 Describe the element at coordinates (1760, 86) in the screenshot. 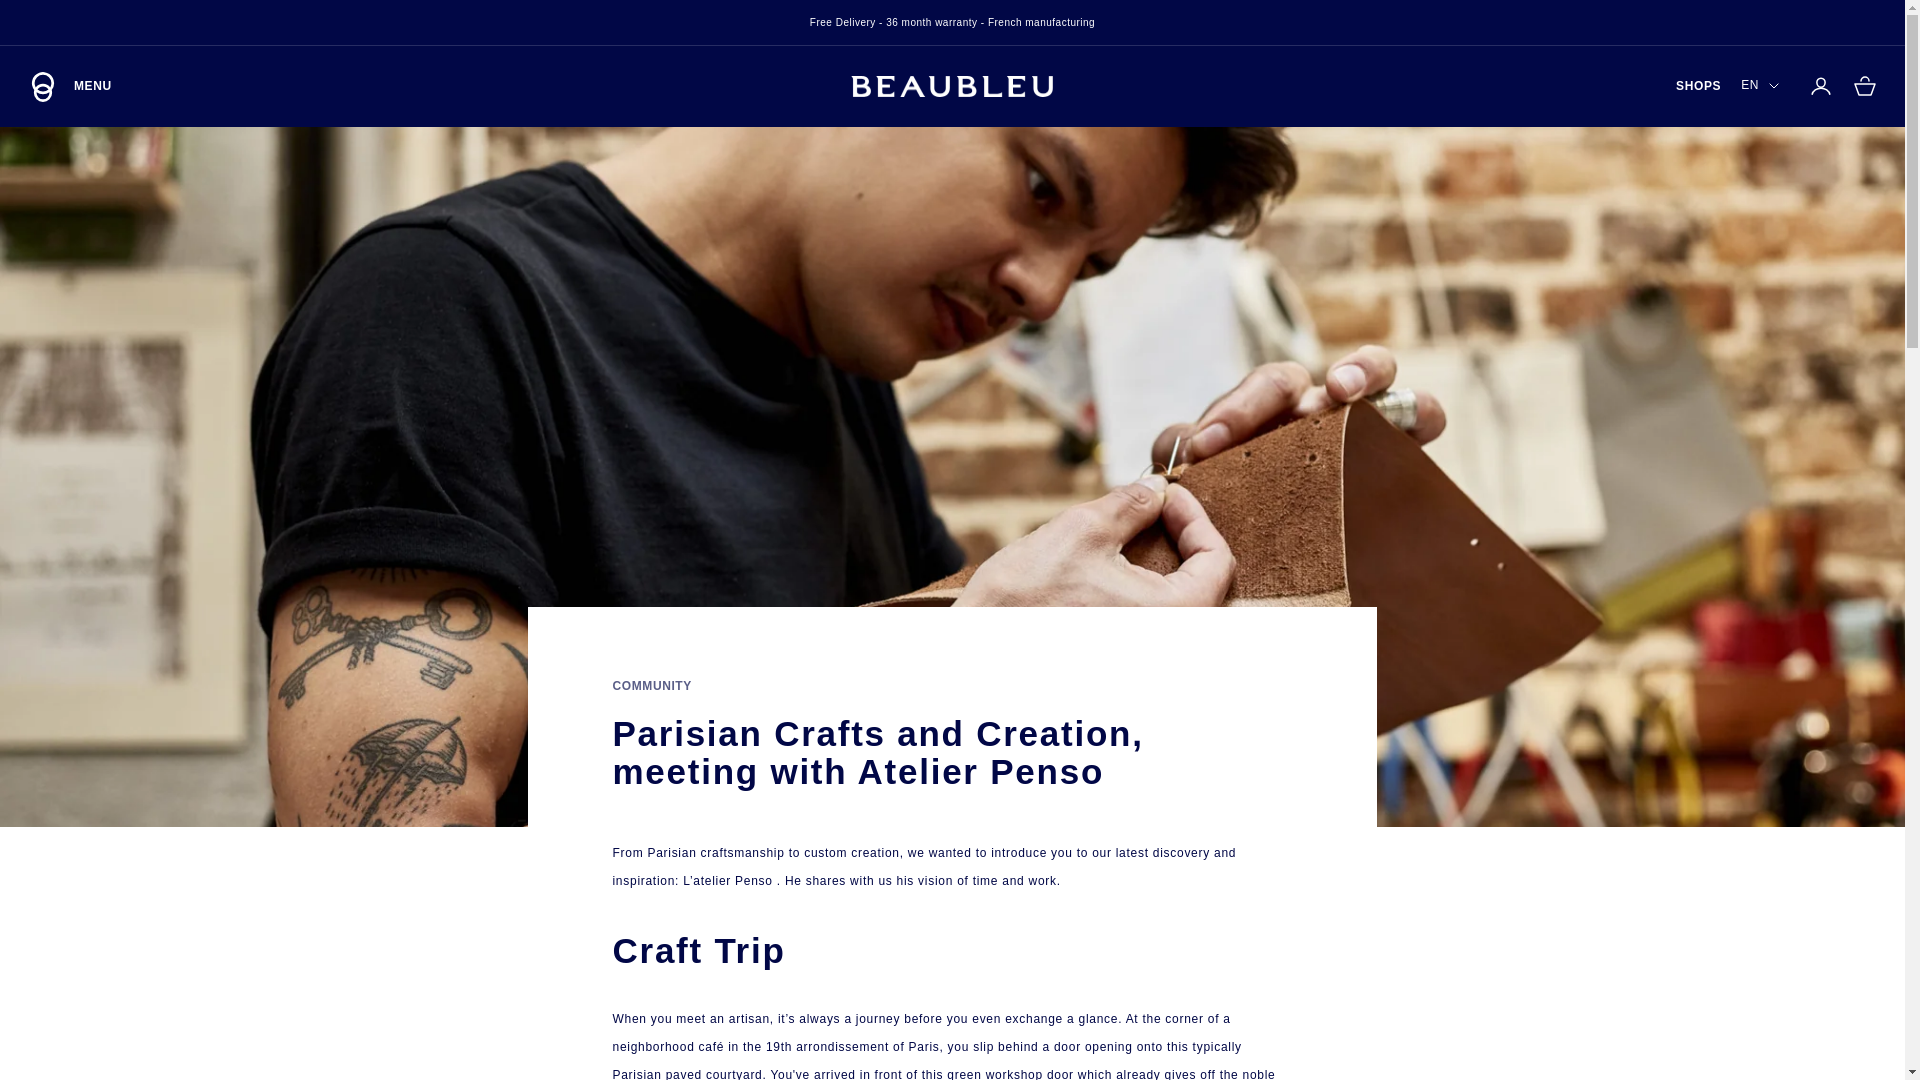

I see `Beaubleu` at that location.